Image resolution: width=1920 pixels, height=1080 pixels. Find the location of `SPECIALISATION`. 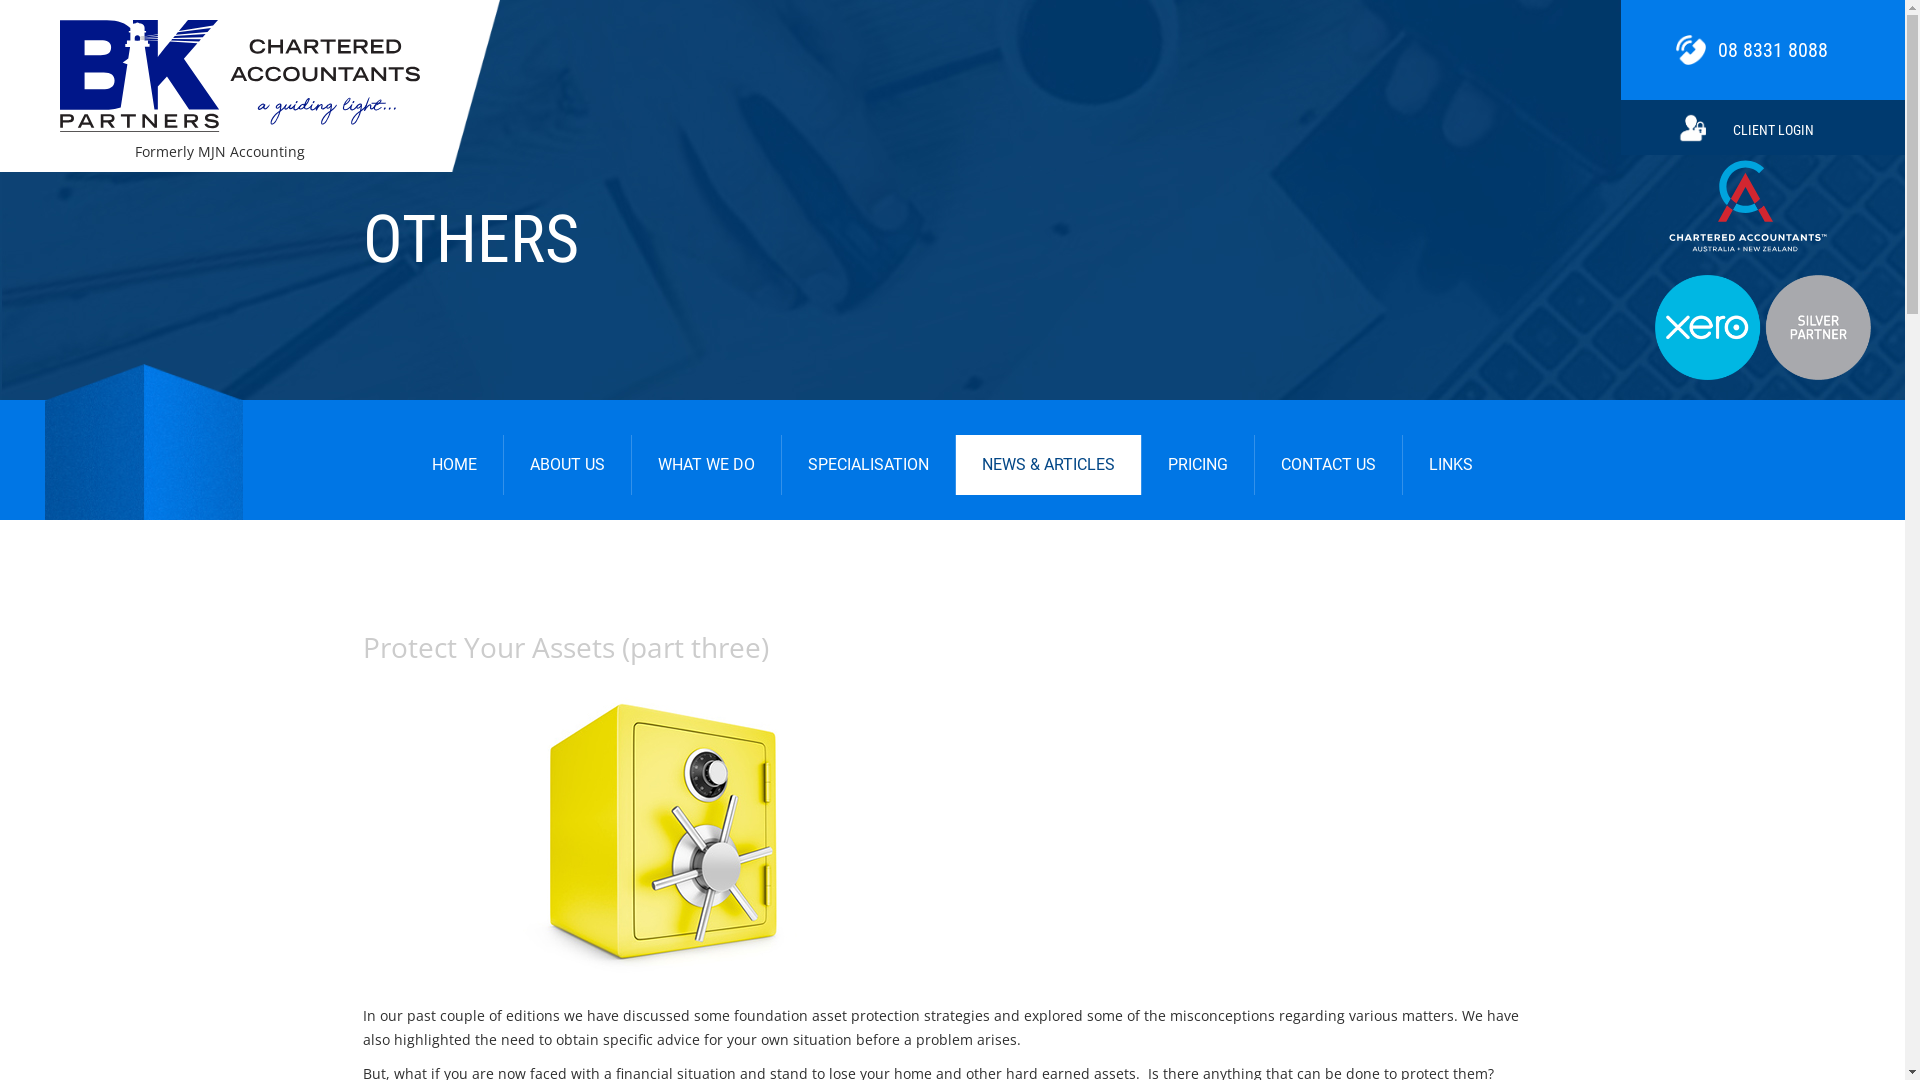

SPECIALISATION is located at coordinates (868, 465).